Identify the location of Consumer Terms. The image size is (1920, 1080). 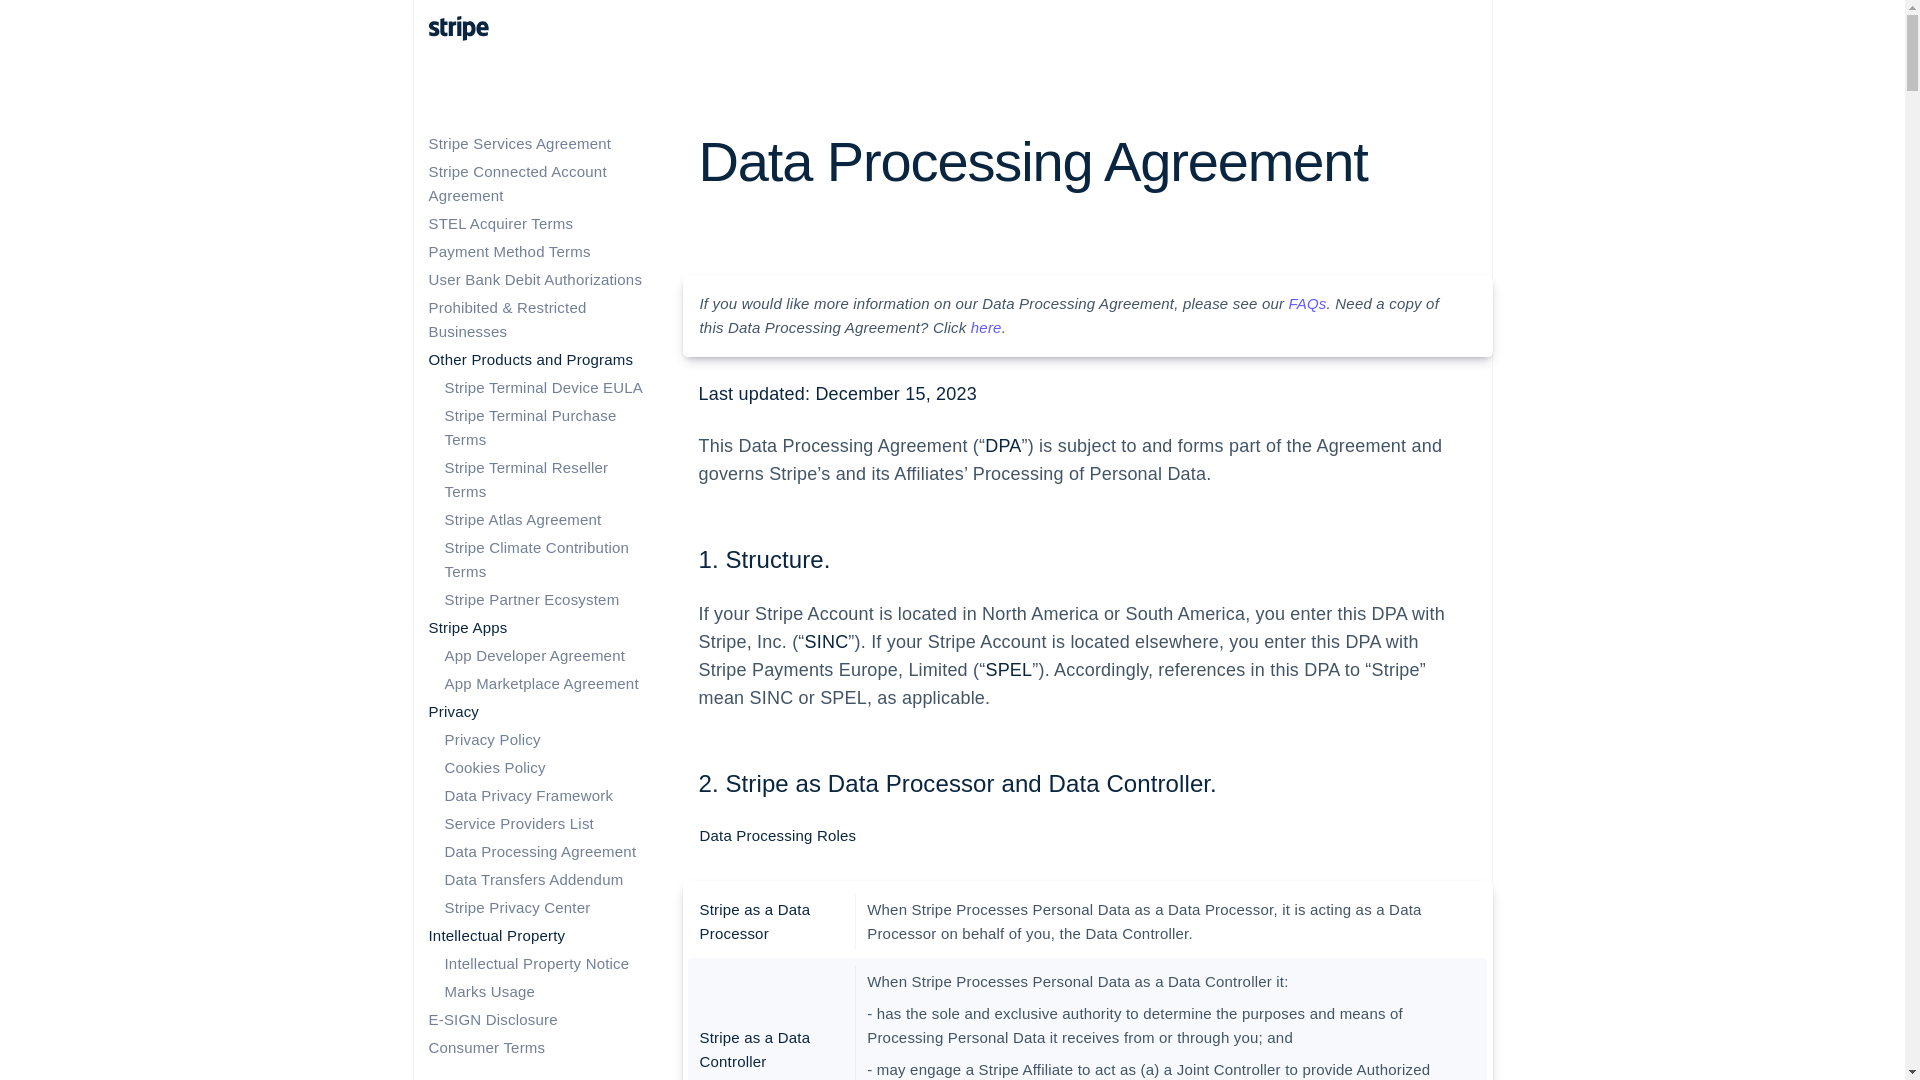
(486, 1047).